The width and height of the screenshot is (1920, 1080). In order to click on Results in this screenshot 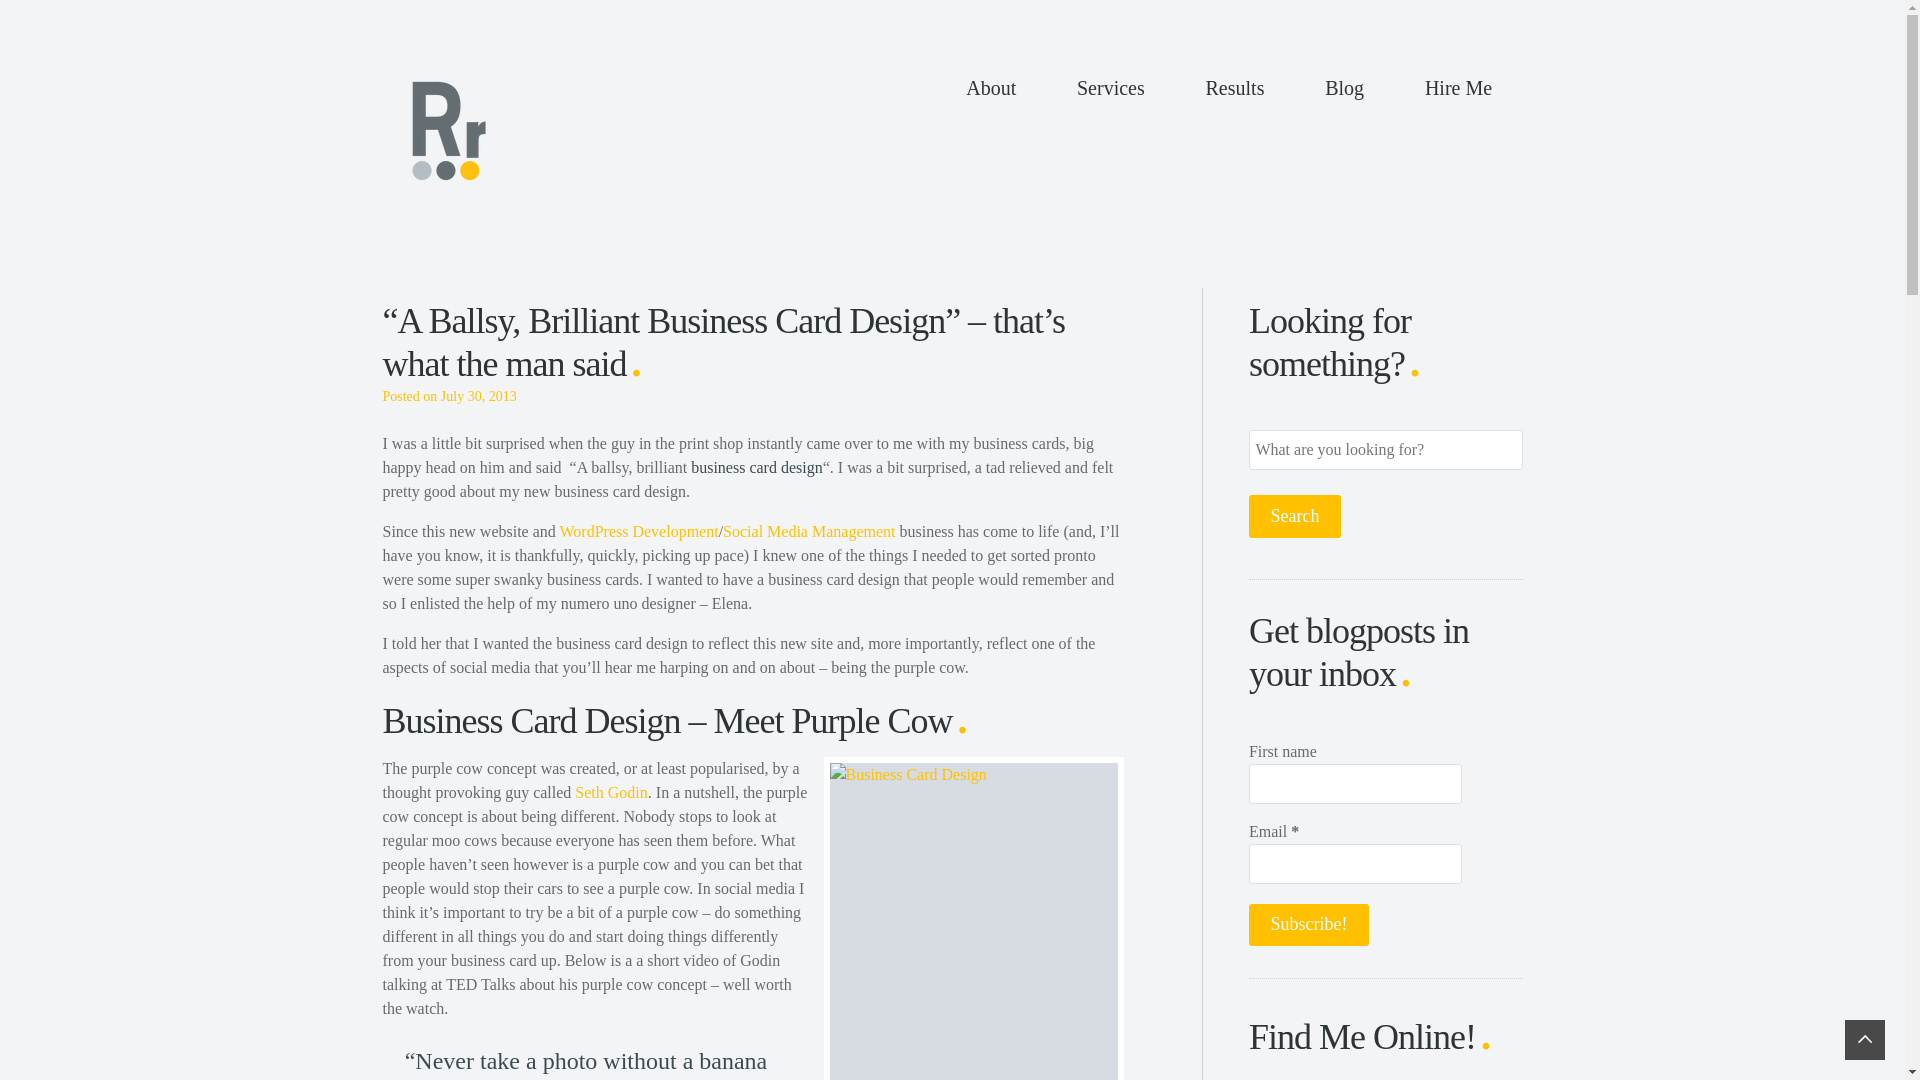, I will do `click(1235, 88)`.